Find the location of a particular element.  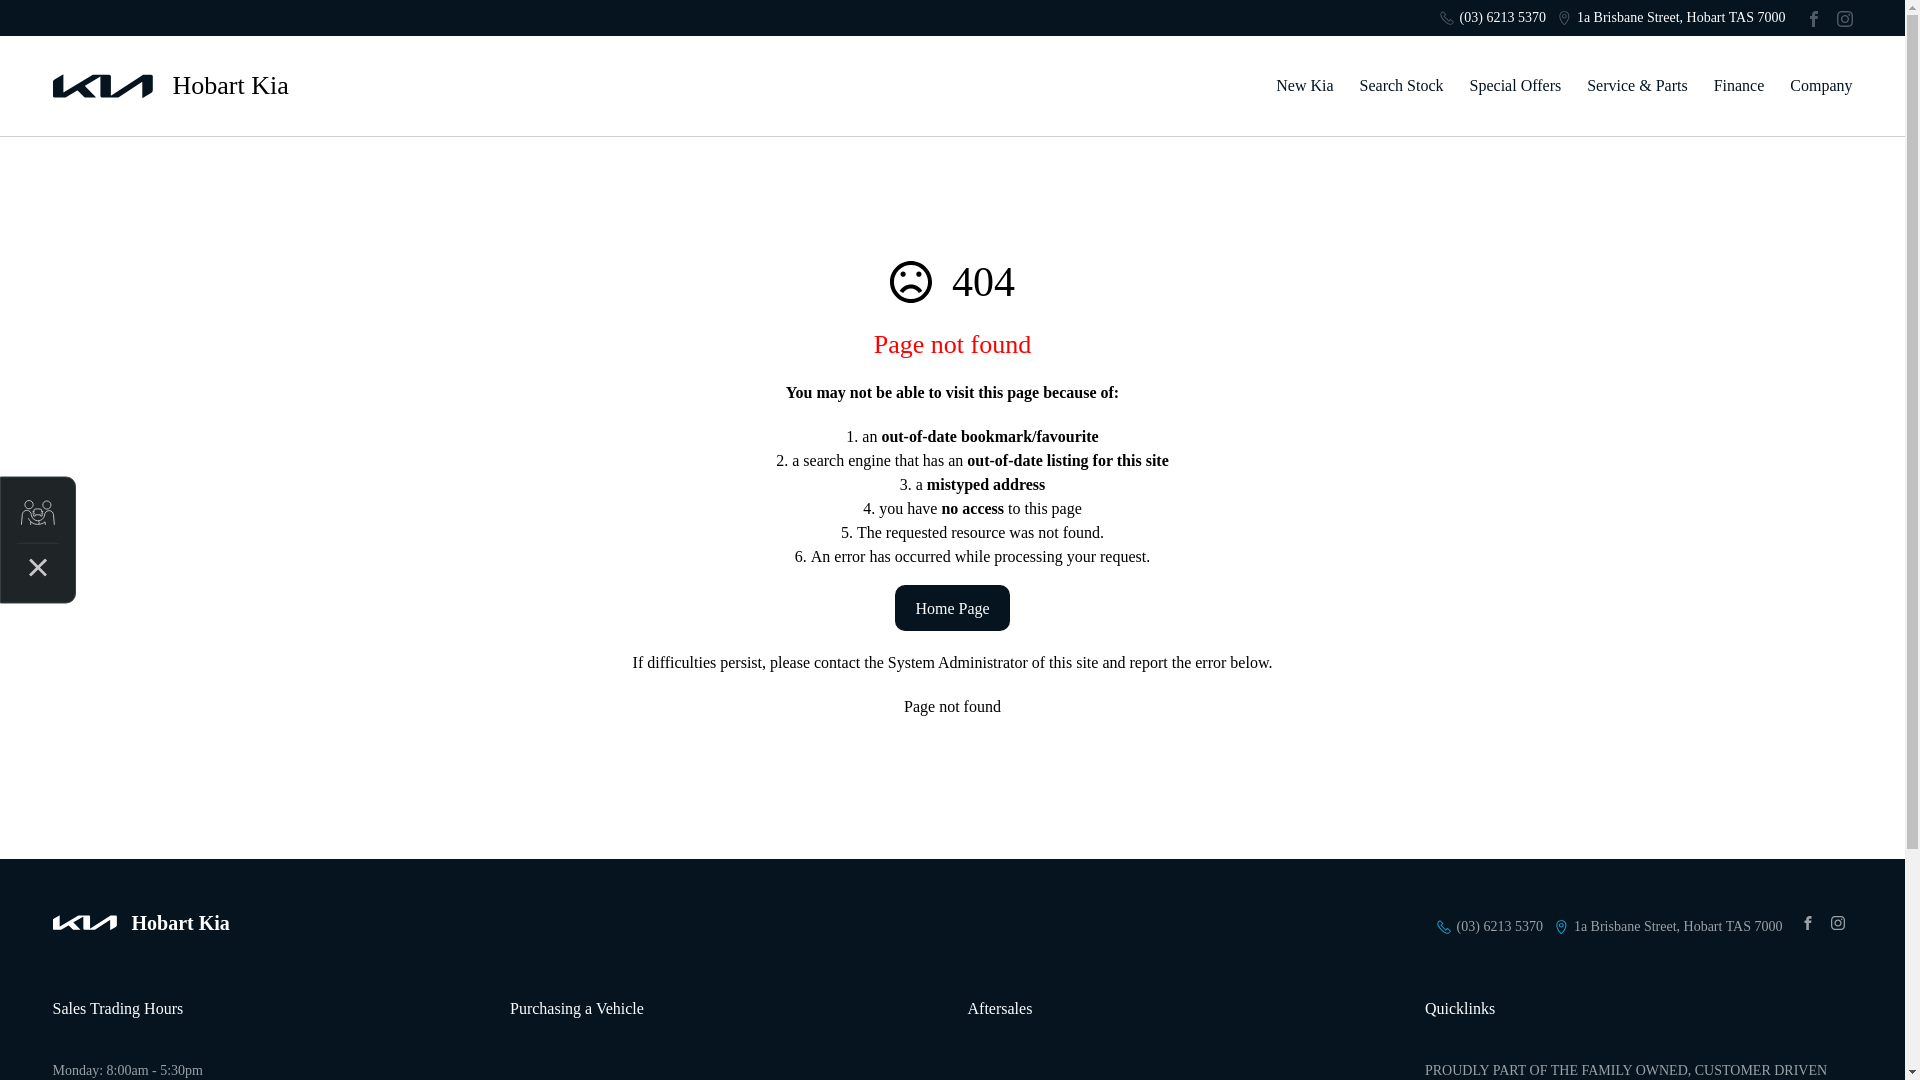

1a Brisbane Street, Hobart TAS 7000 is located at coordinates (1678, 926).